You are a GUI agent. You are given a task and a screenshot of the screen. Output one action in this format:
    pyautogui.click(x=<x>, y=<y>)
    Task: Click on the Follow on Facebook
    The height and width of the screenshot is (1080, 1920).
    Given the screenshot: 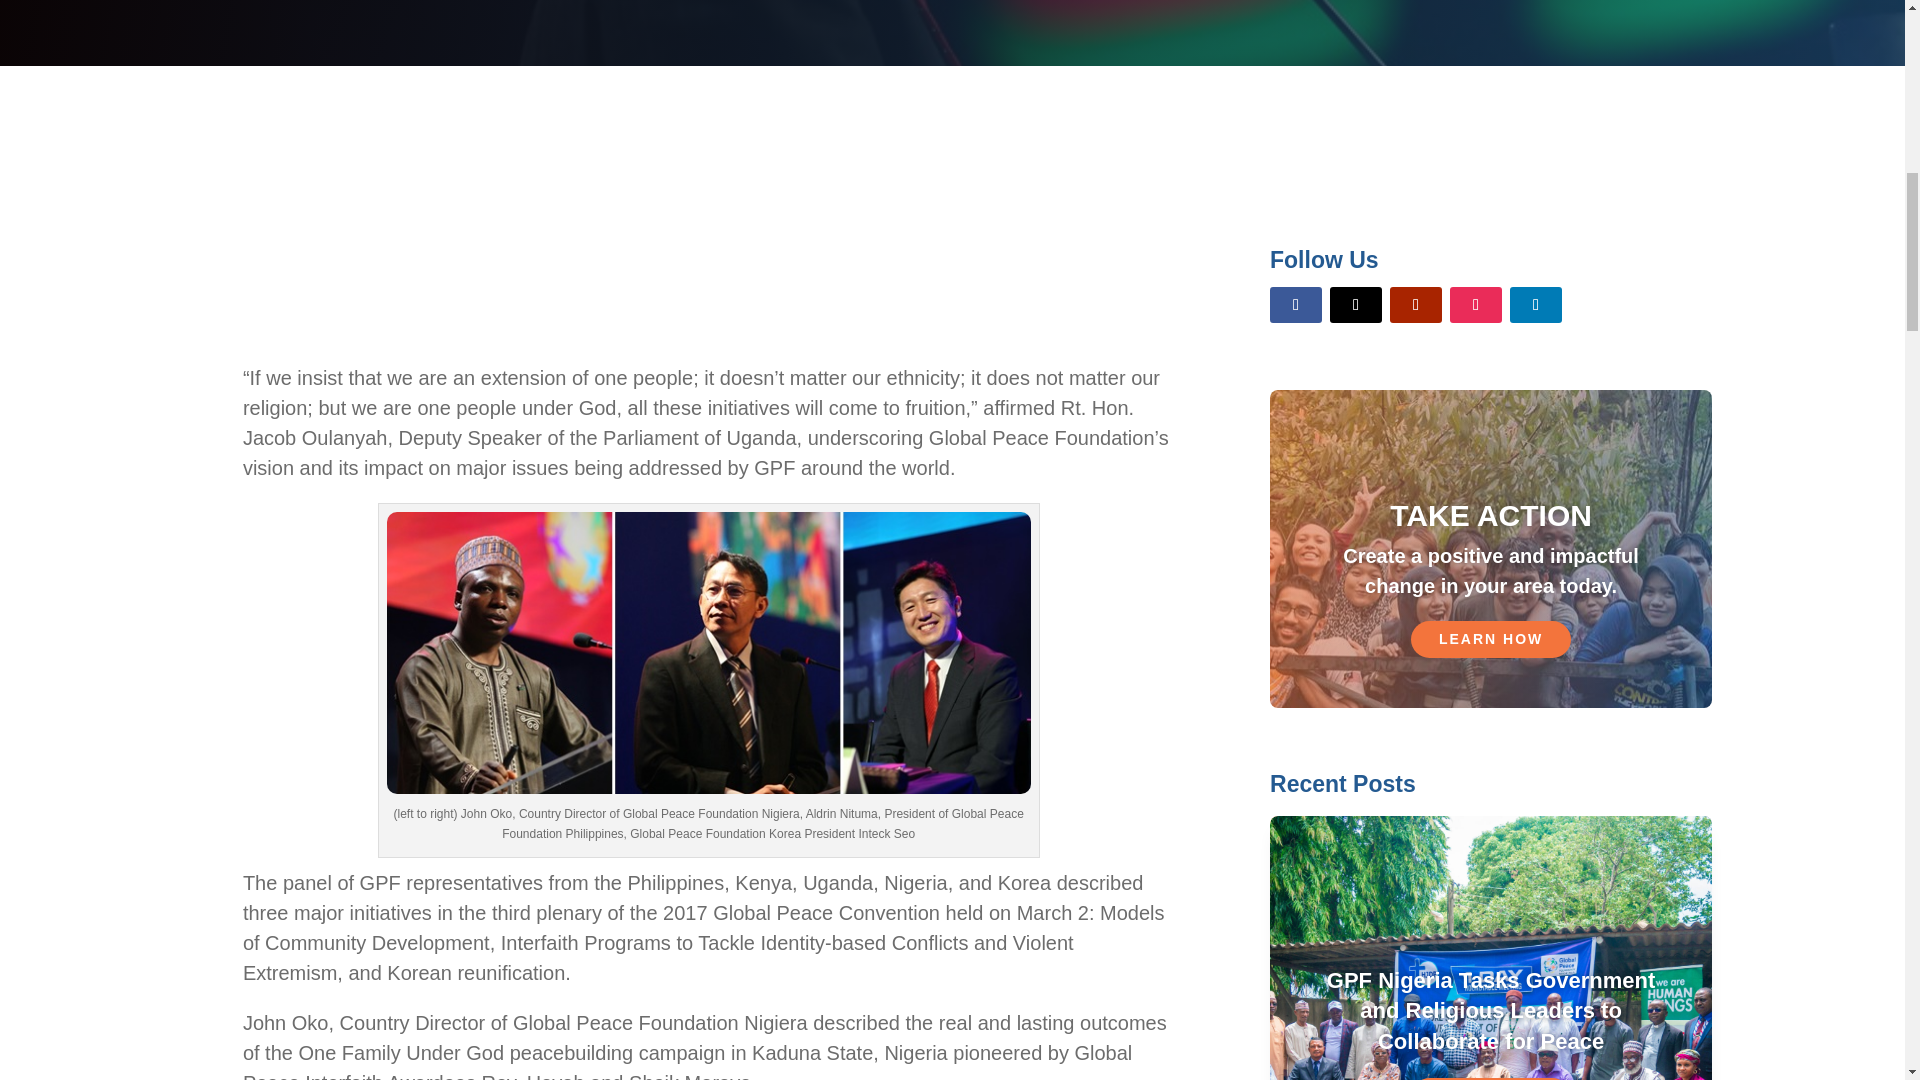 What is the action you would take?
    pyautogui.click(x=1296, y=304)
    